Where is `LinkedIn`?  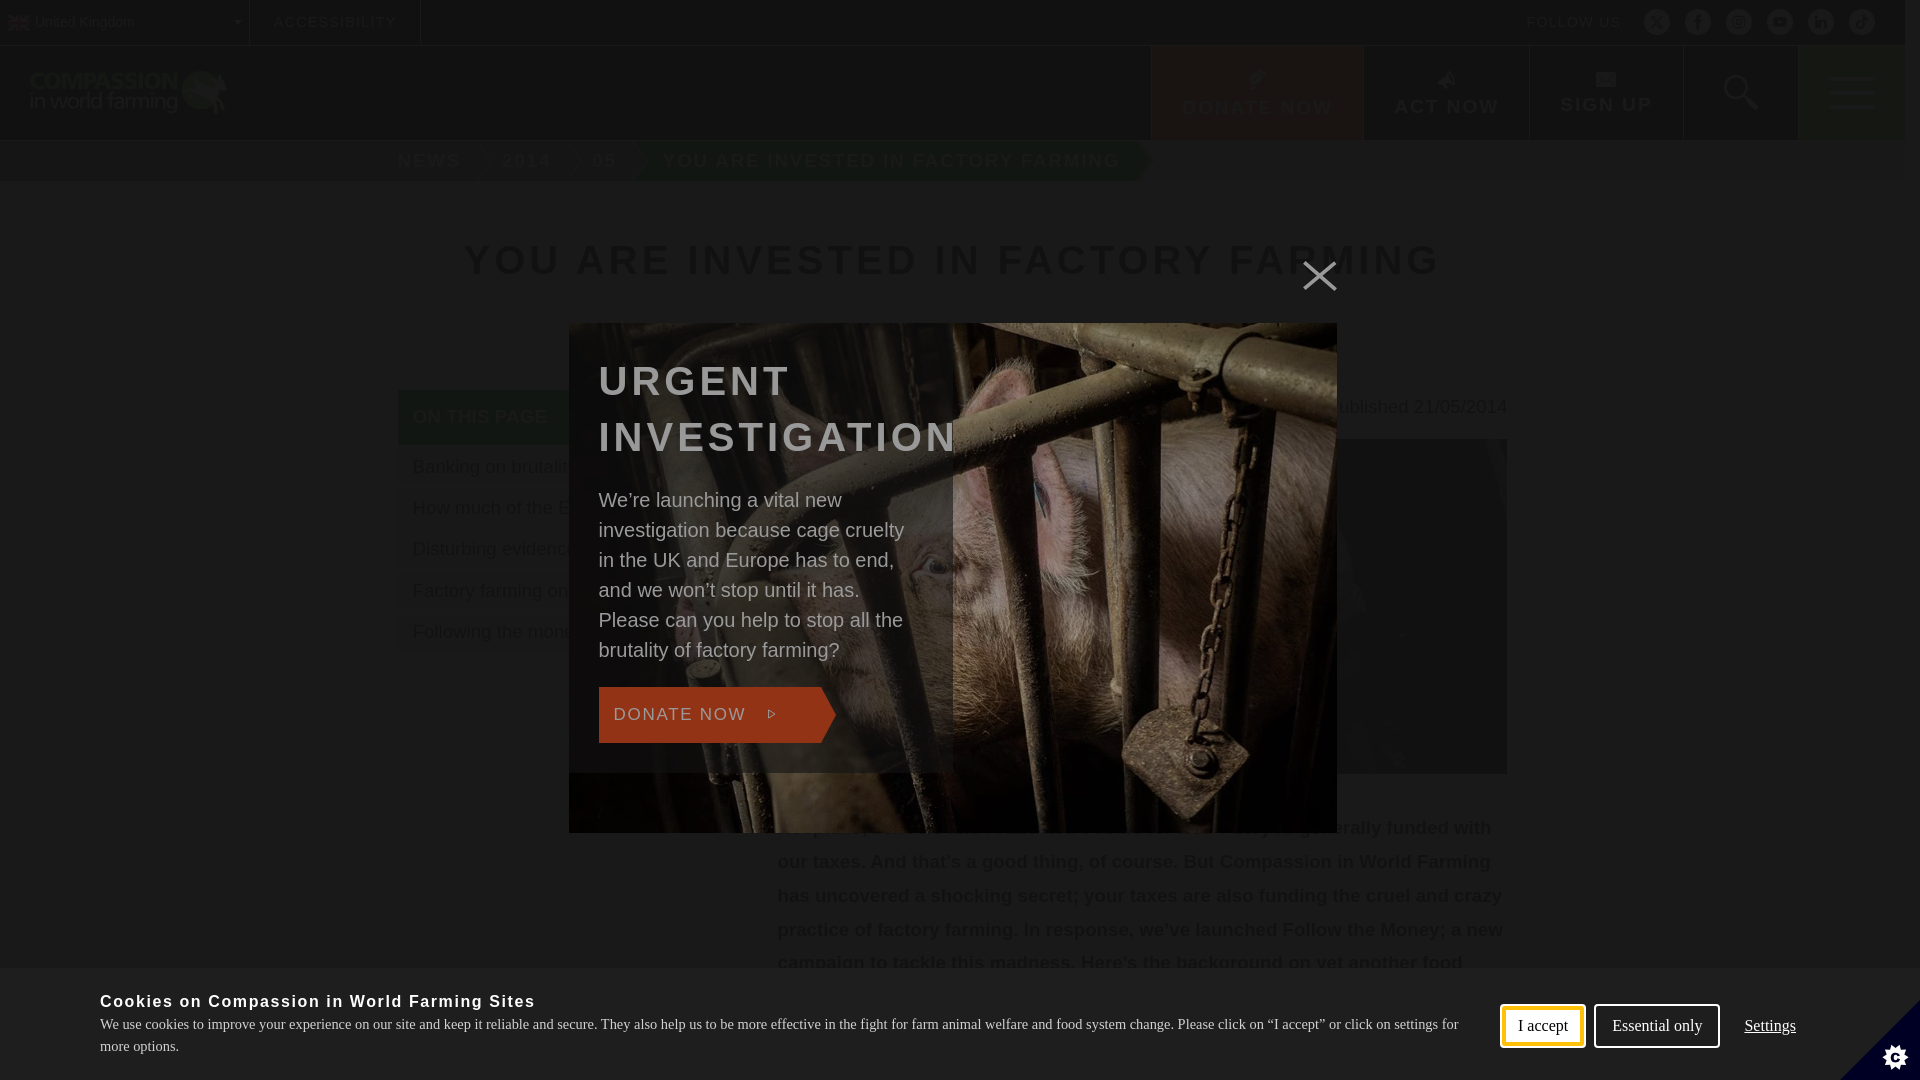
LinkedIn is located at coordinates (1820, 22).